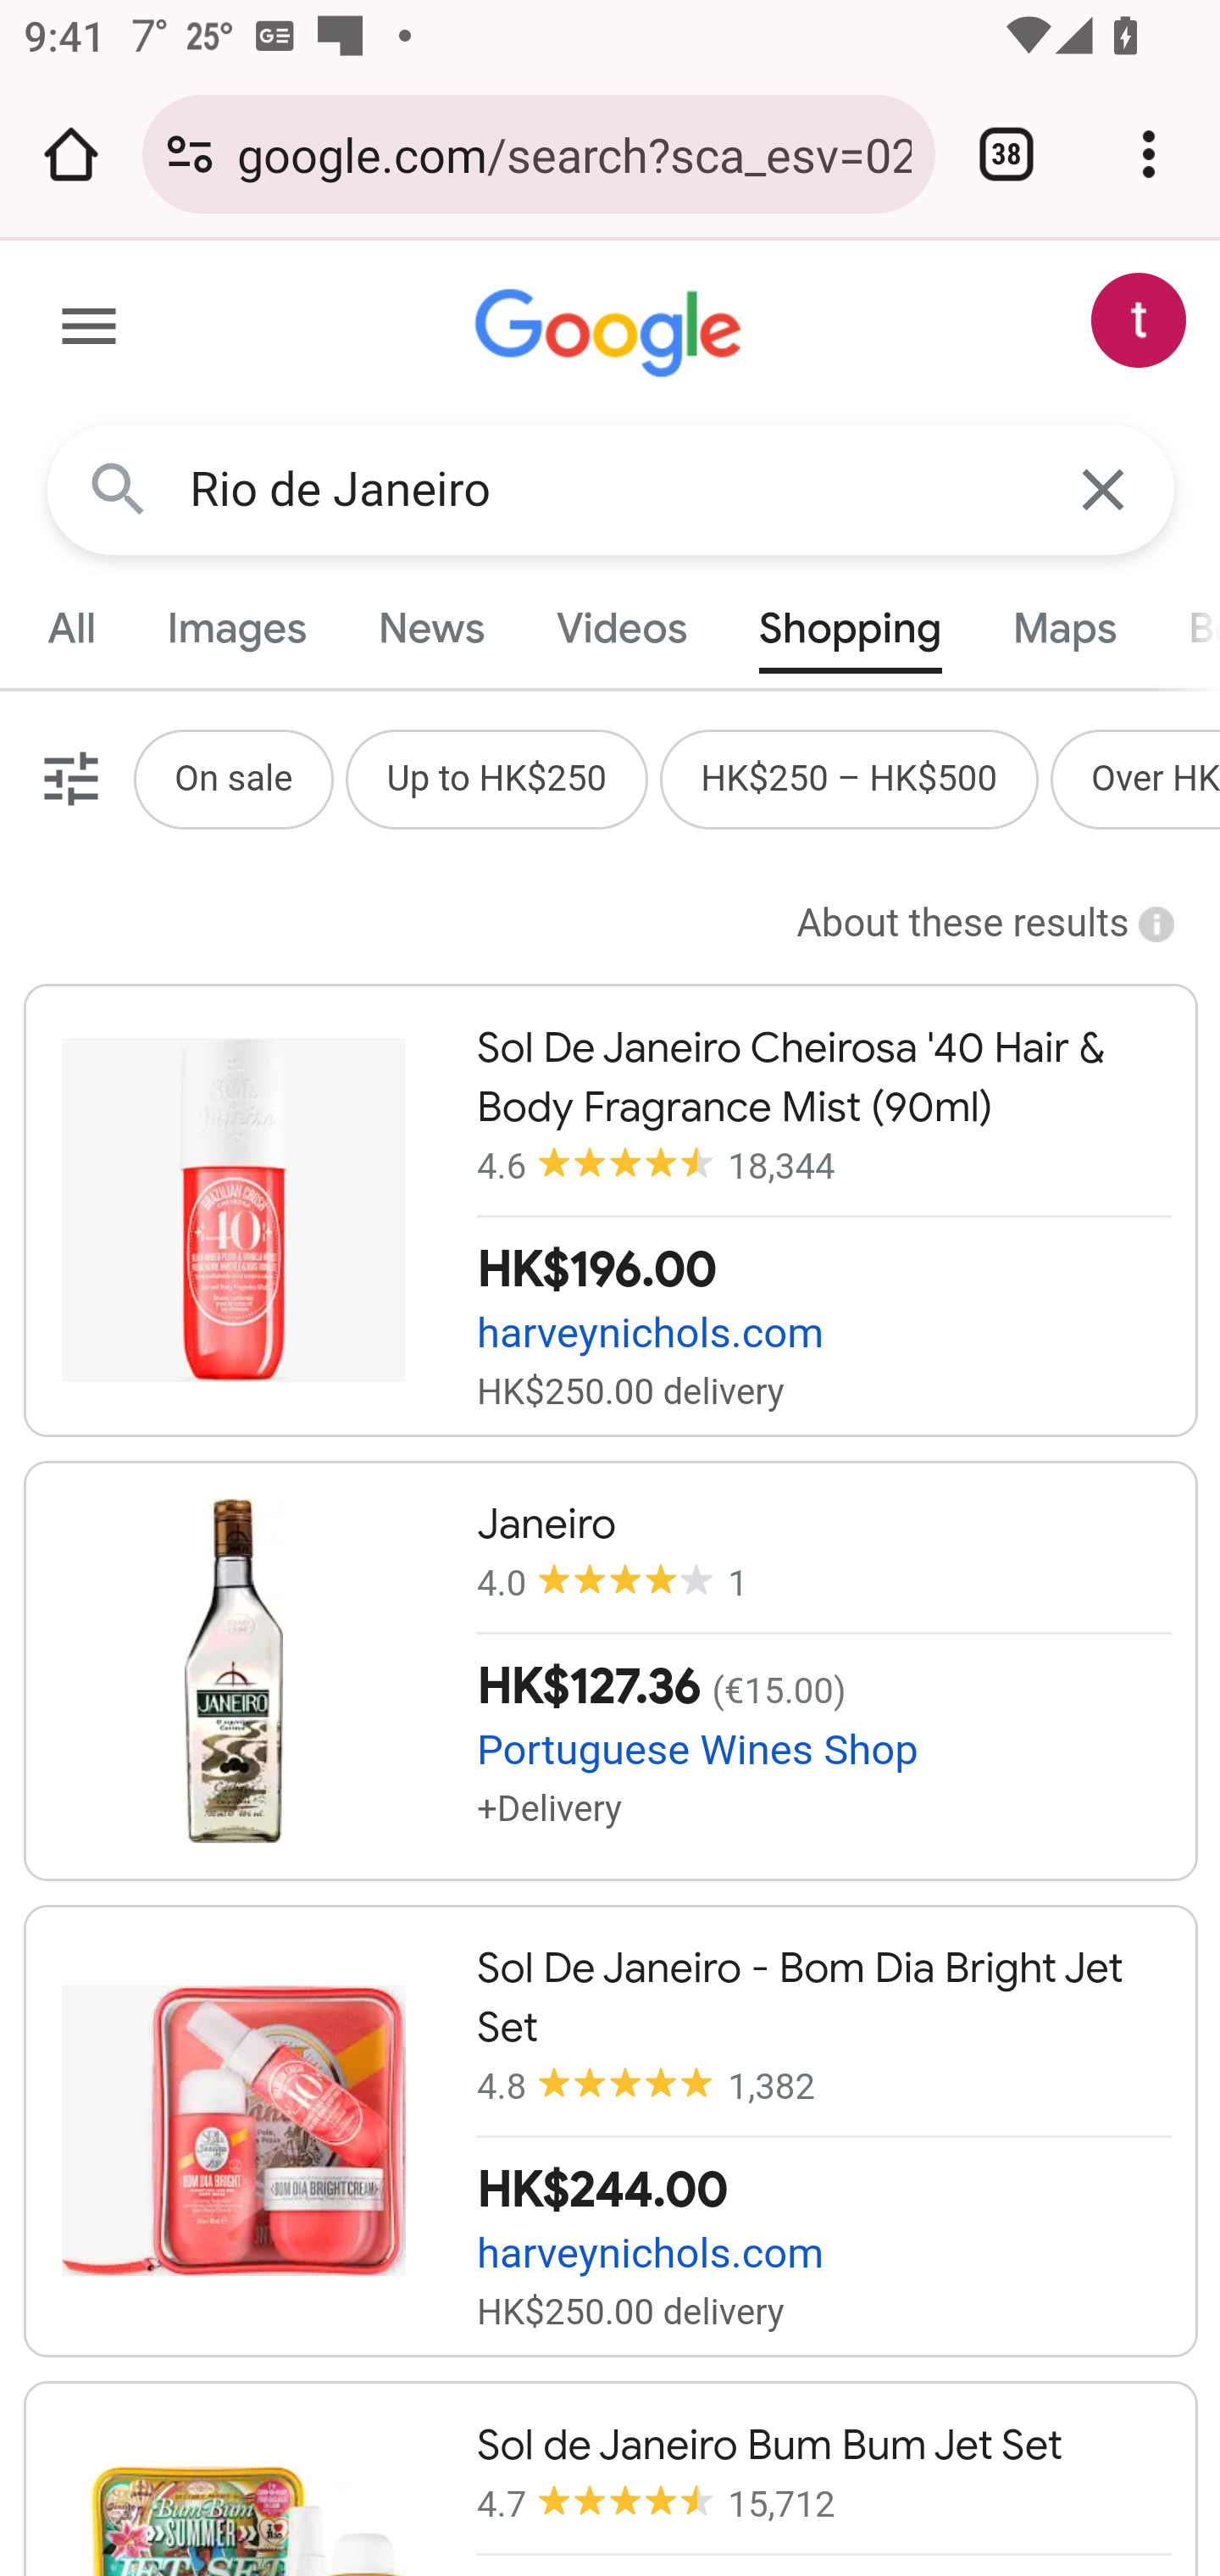  I want to click on News, so click(430, 628).